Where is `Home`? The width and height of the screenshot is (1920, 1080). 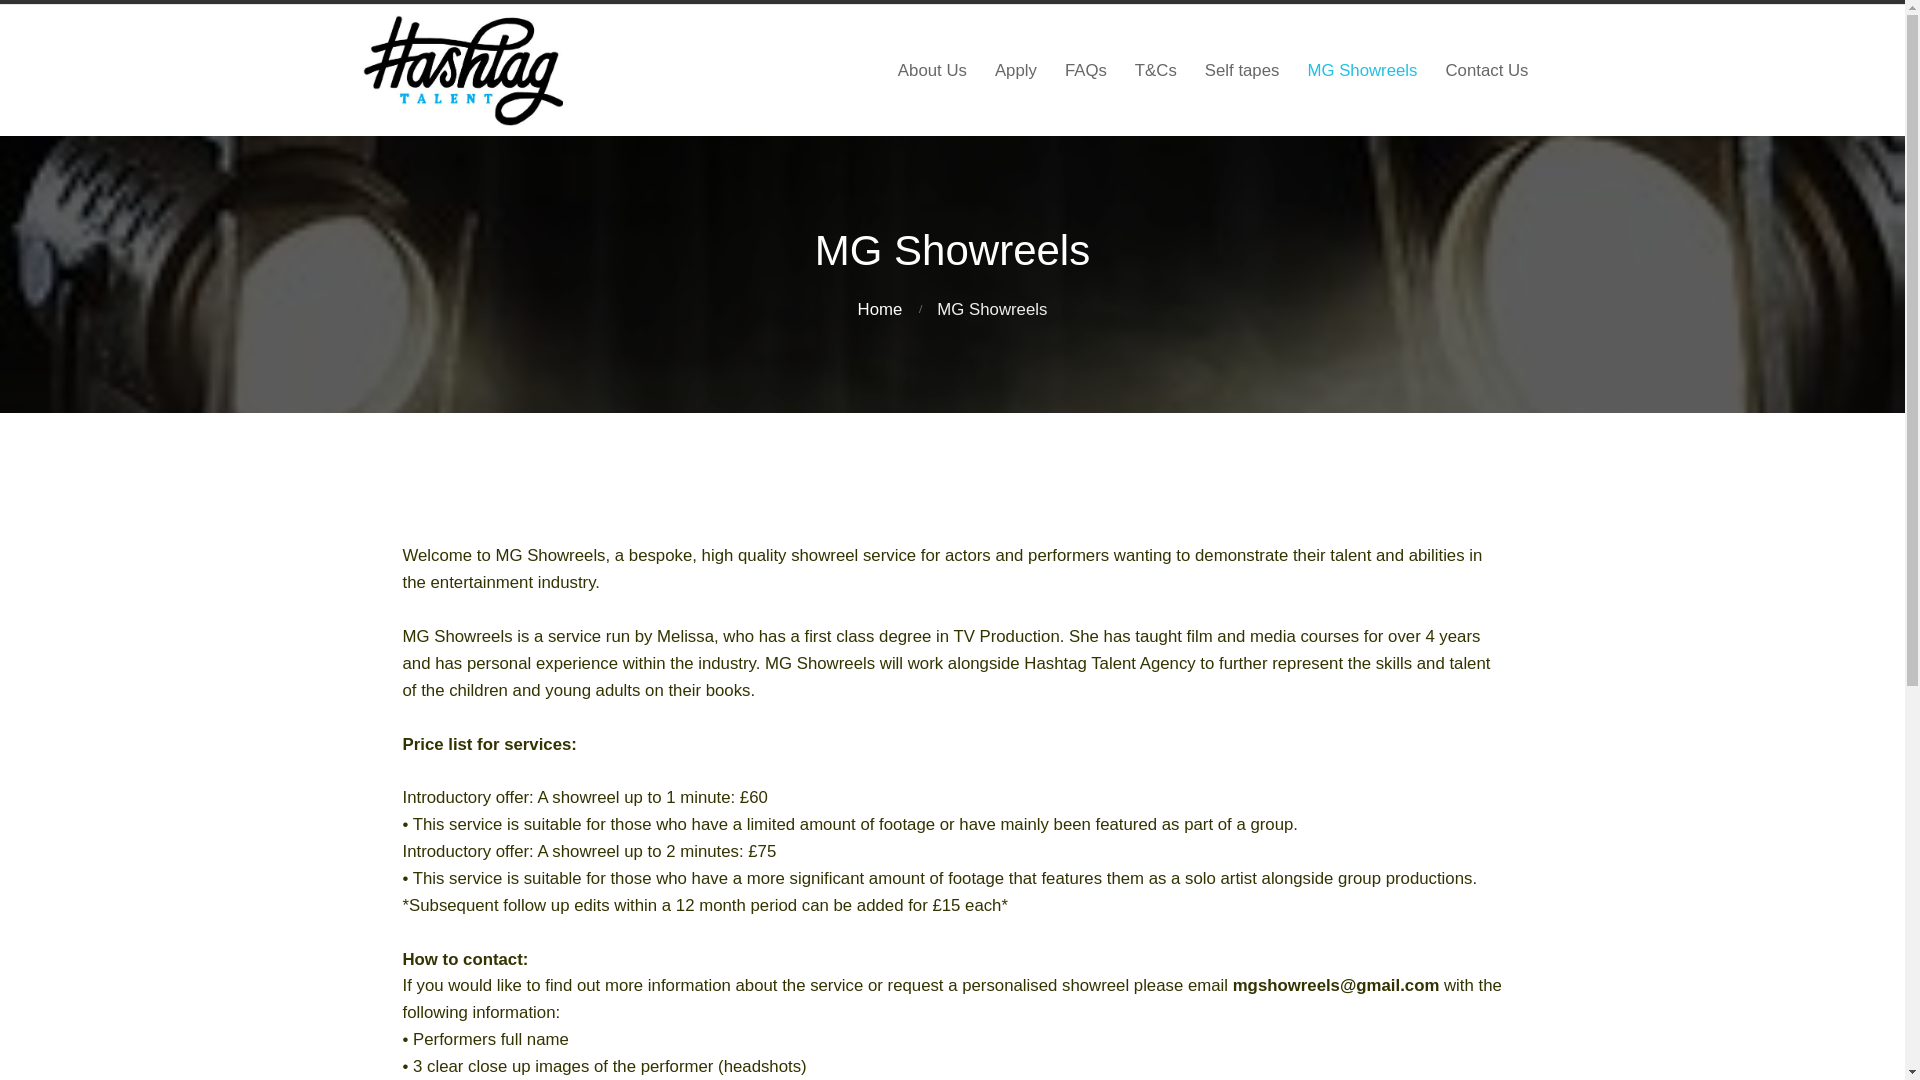
Home is located at coordinates (880, 309).